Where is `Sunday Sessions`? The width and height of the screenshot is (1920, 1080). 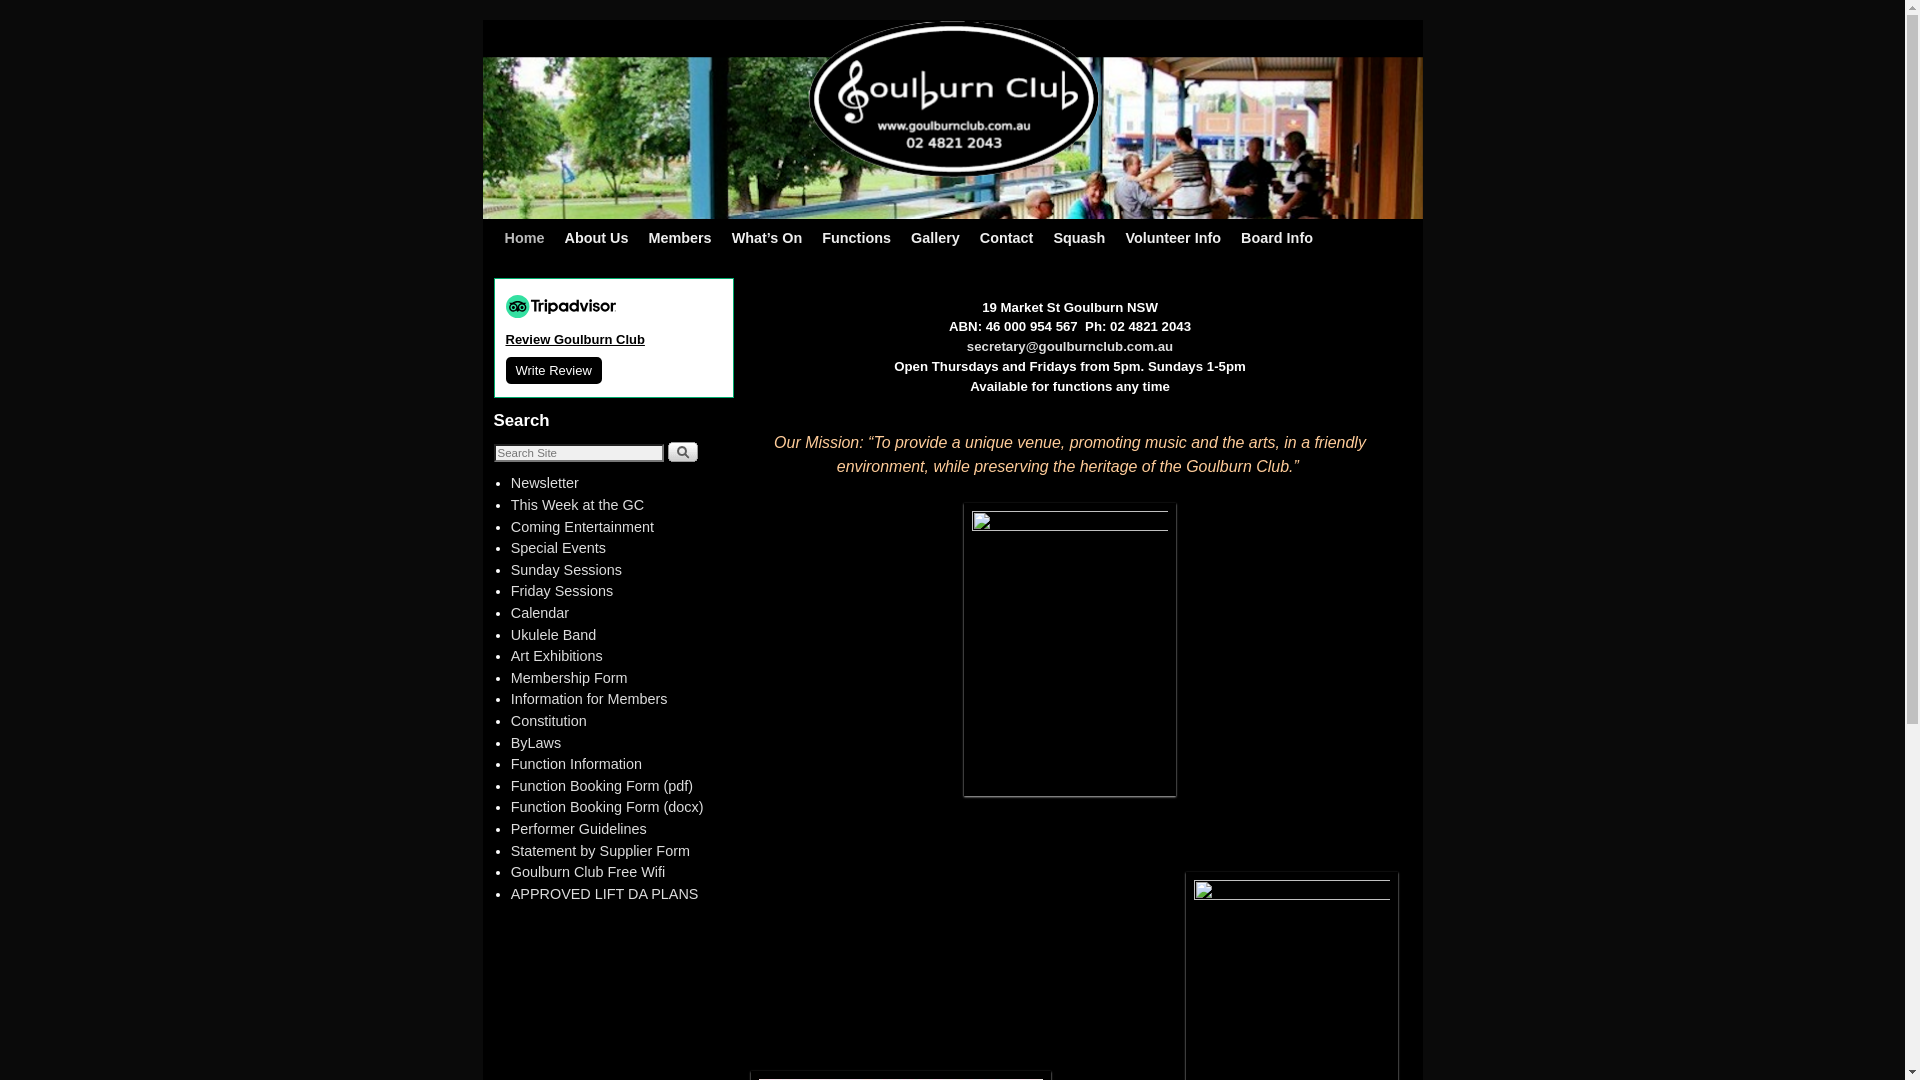
Sunday Sessions is located at coordinates (566, 570).